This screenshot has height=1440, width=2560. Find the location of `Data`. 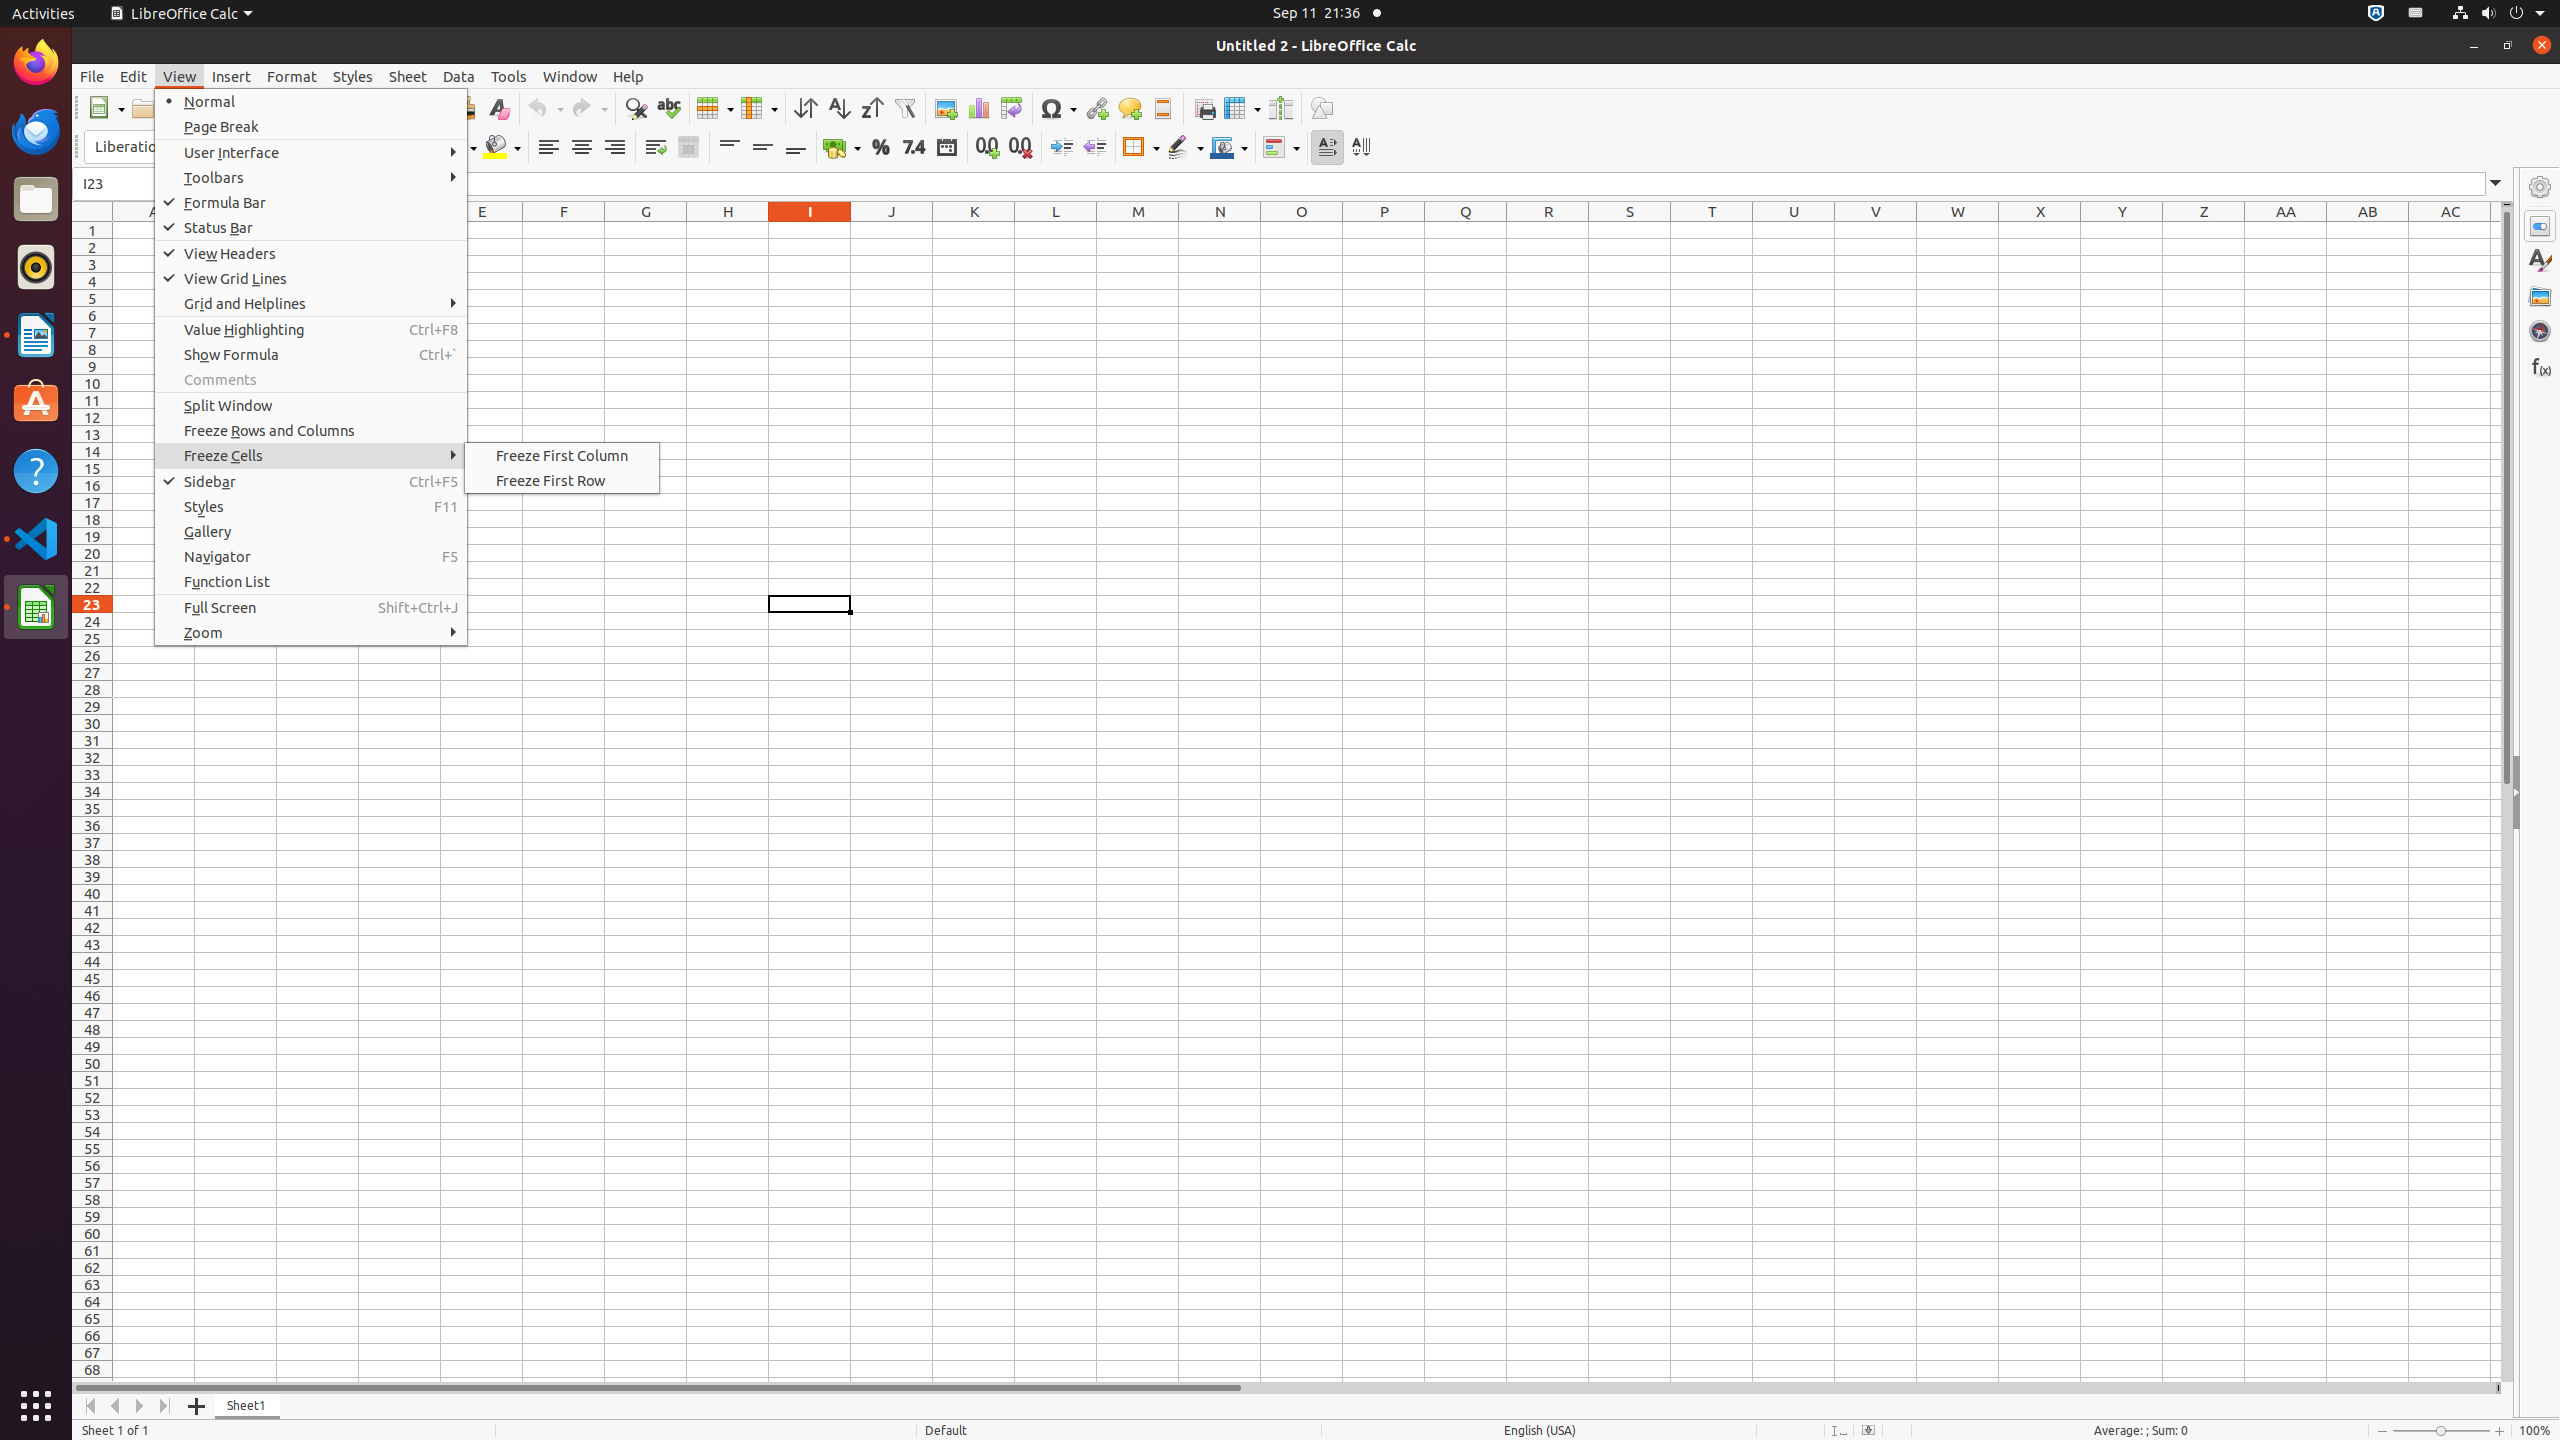

Data is located at coordinates (459, 76).